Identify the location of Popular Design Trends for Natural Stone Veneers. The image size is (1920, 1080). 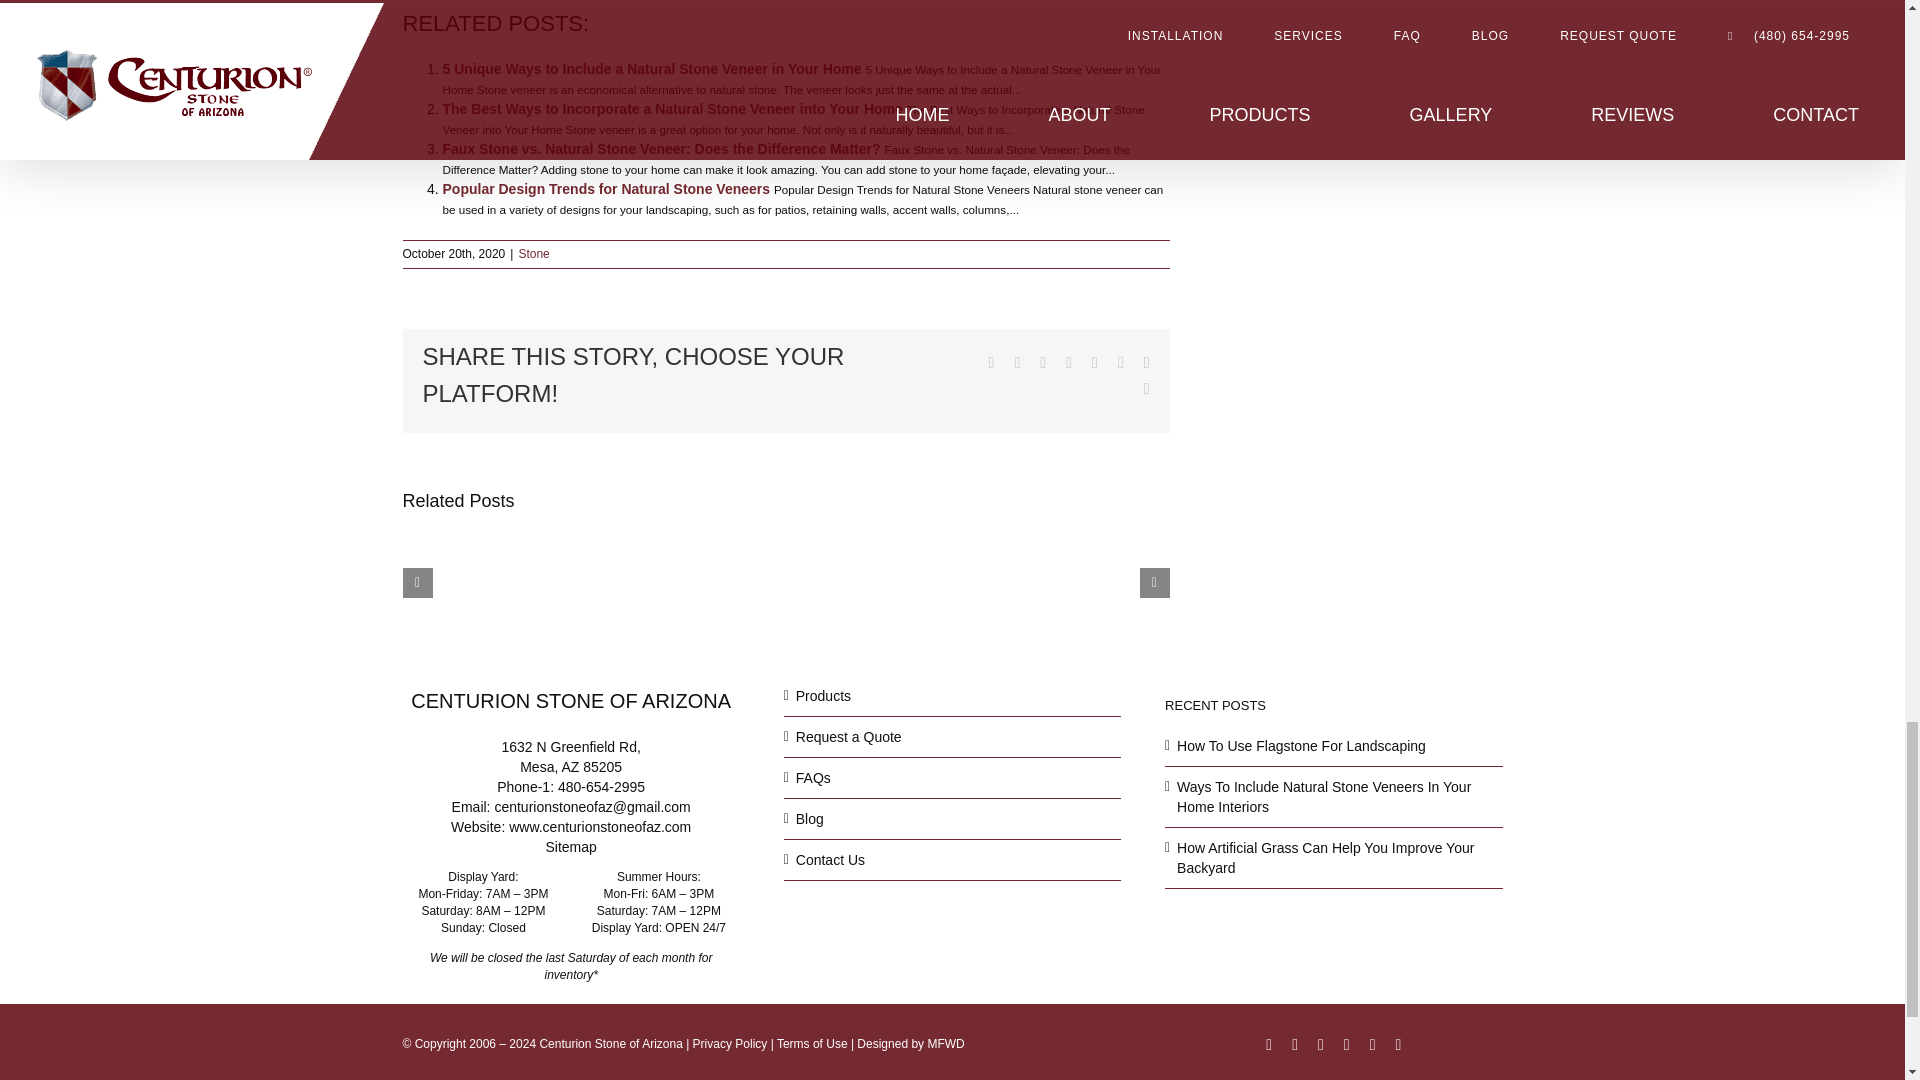
(605, 188).